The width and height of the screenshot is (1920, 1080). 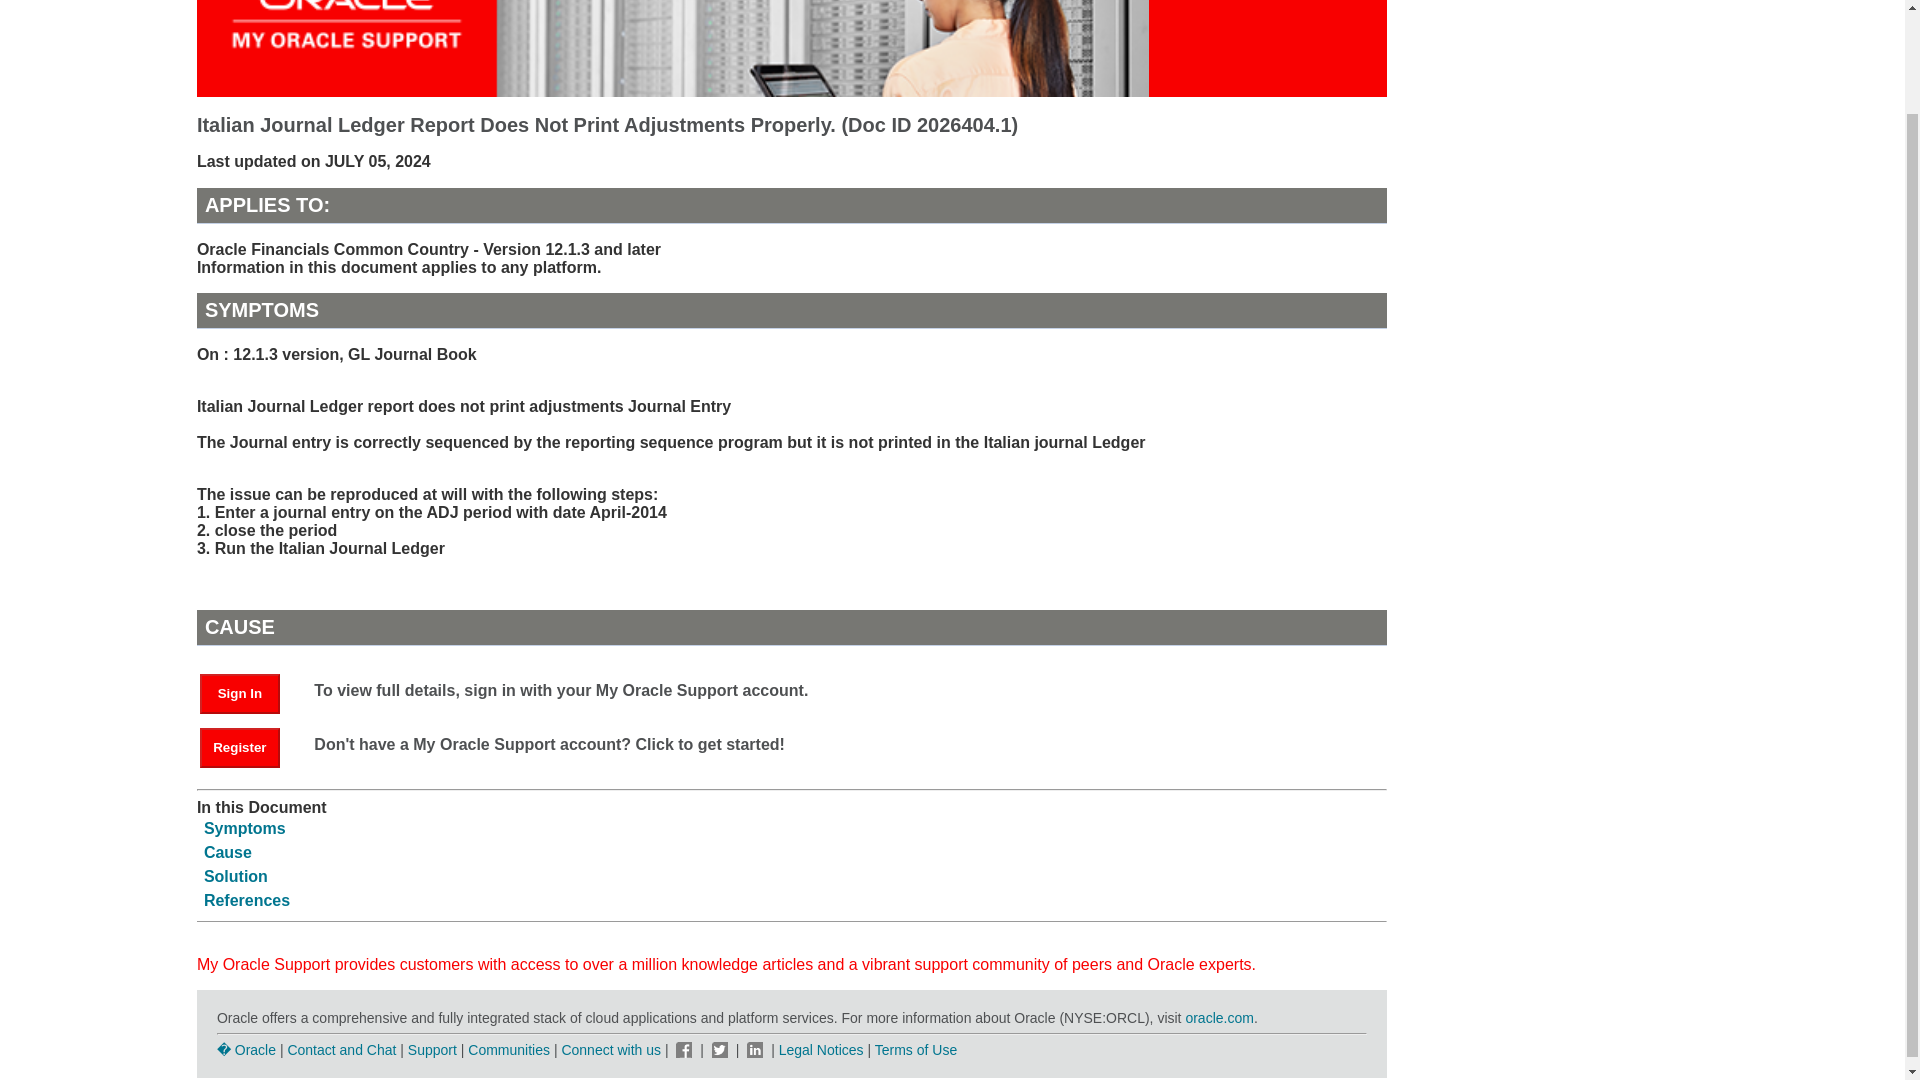 I want to click on Communities, so click(x=508, y=1050).